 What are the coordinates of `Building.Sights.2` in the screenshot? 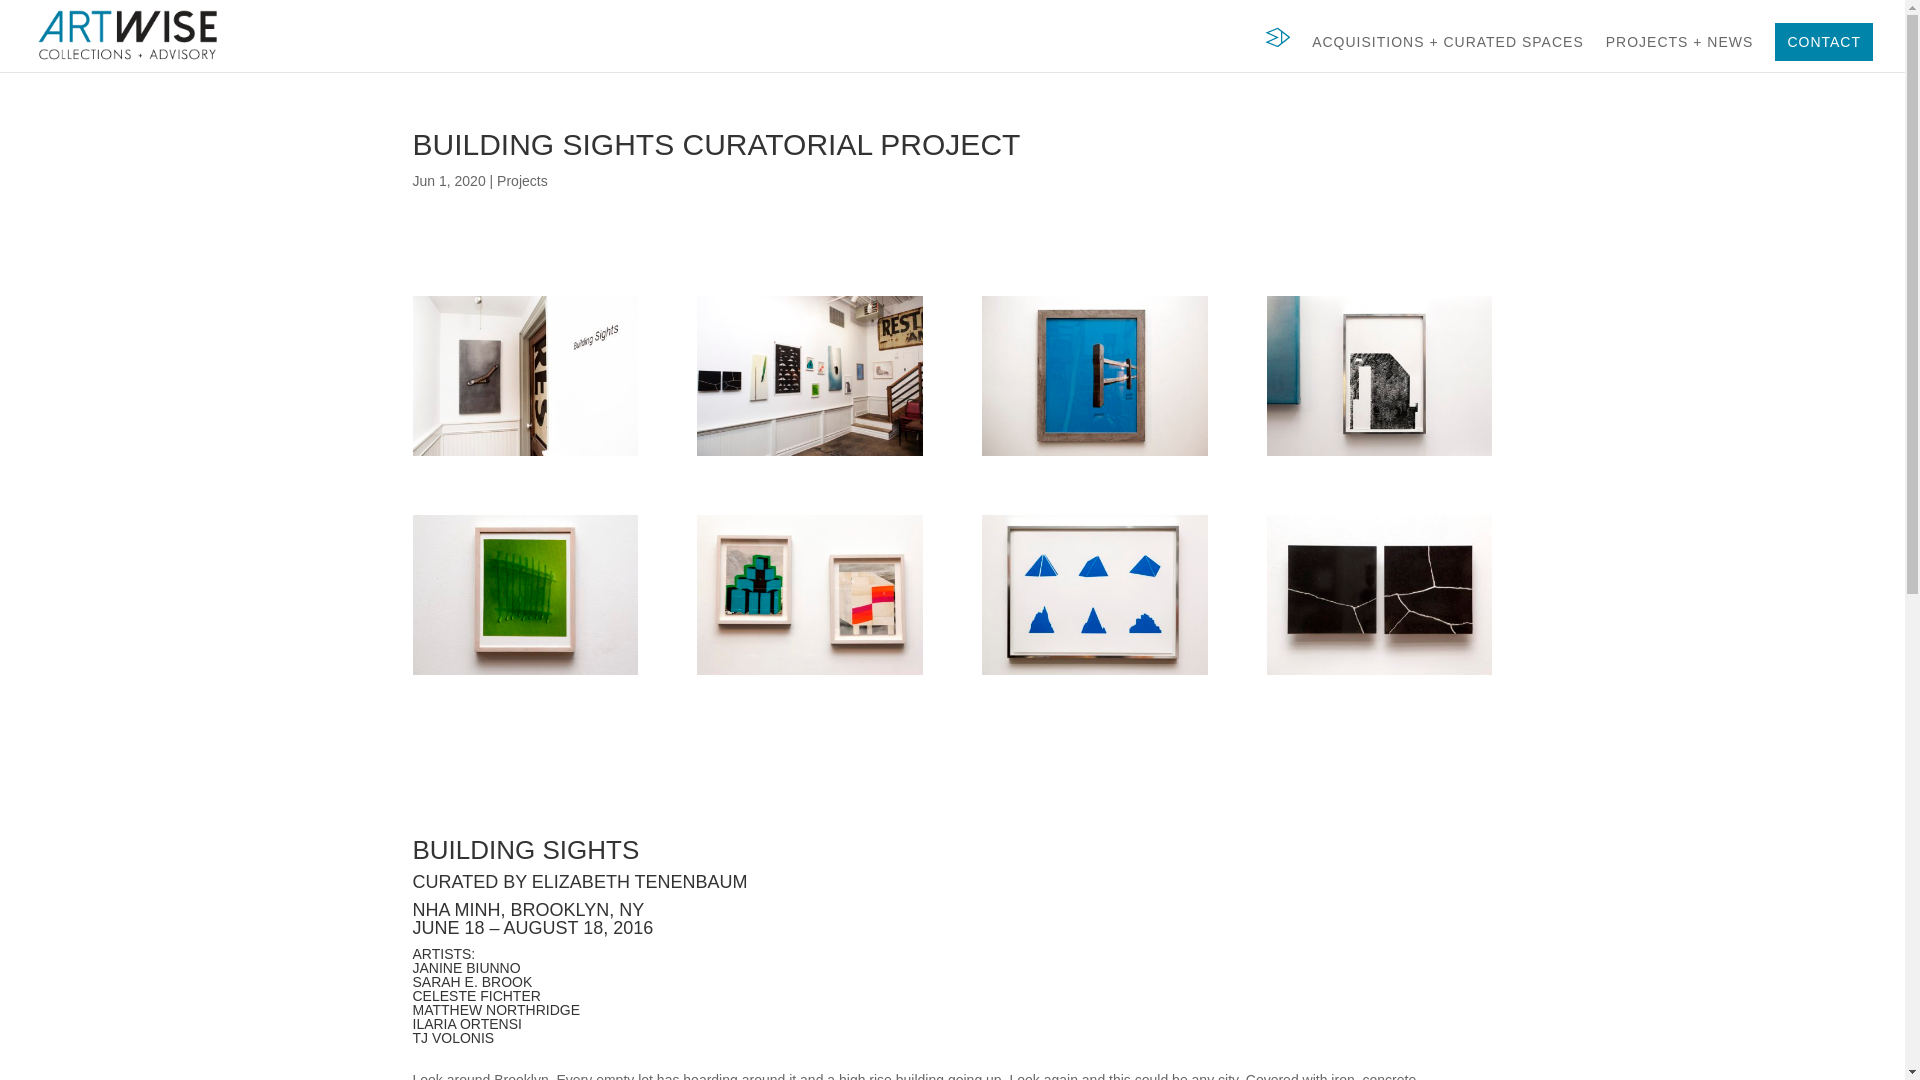 It's located at (524, 456).